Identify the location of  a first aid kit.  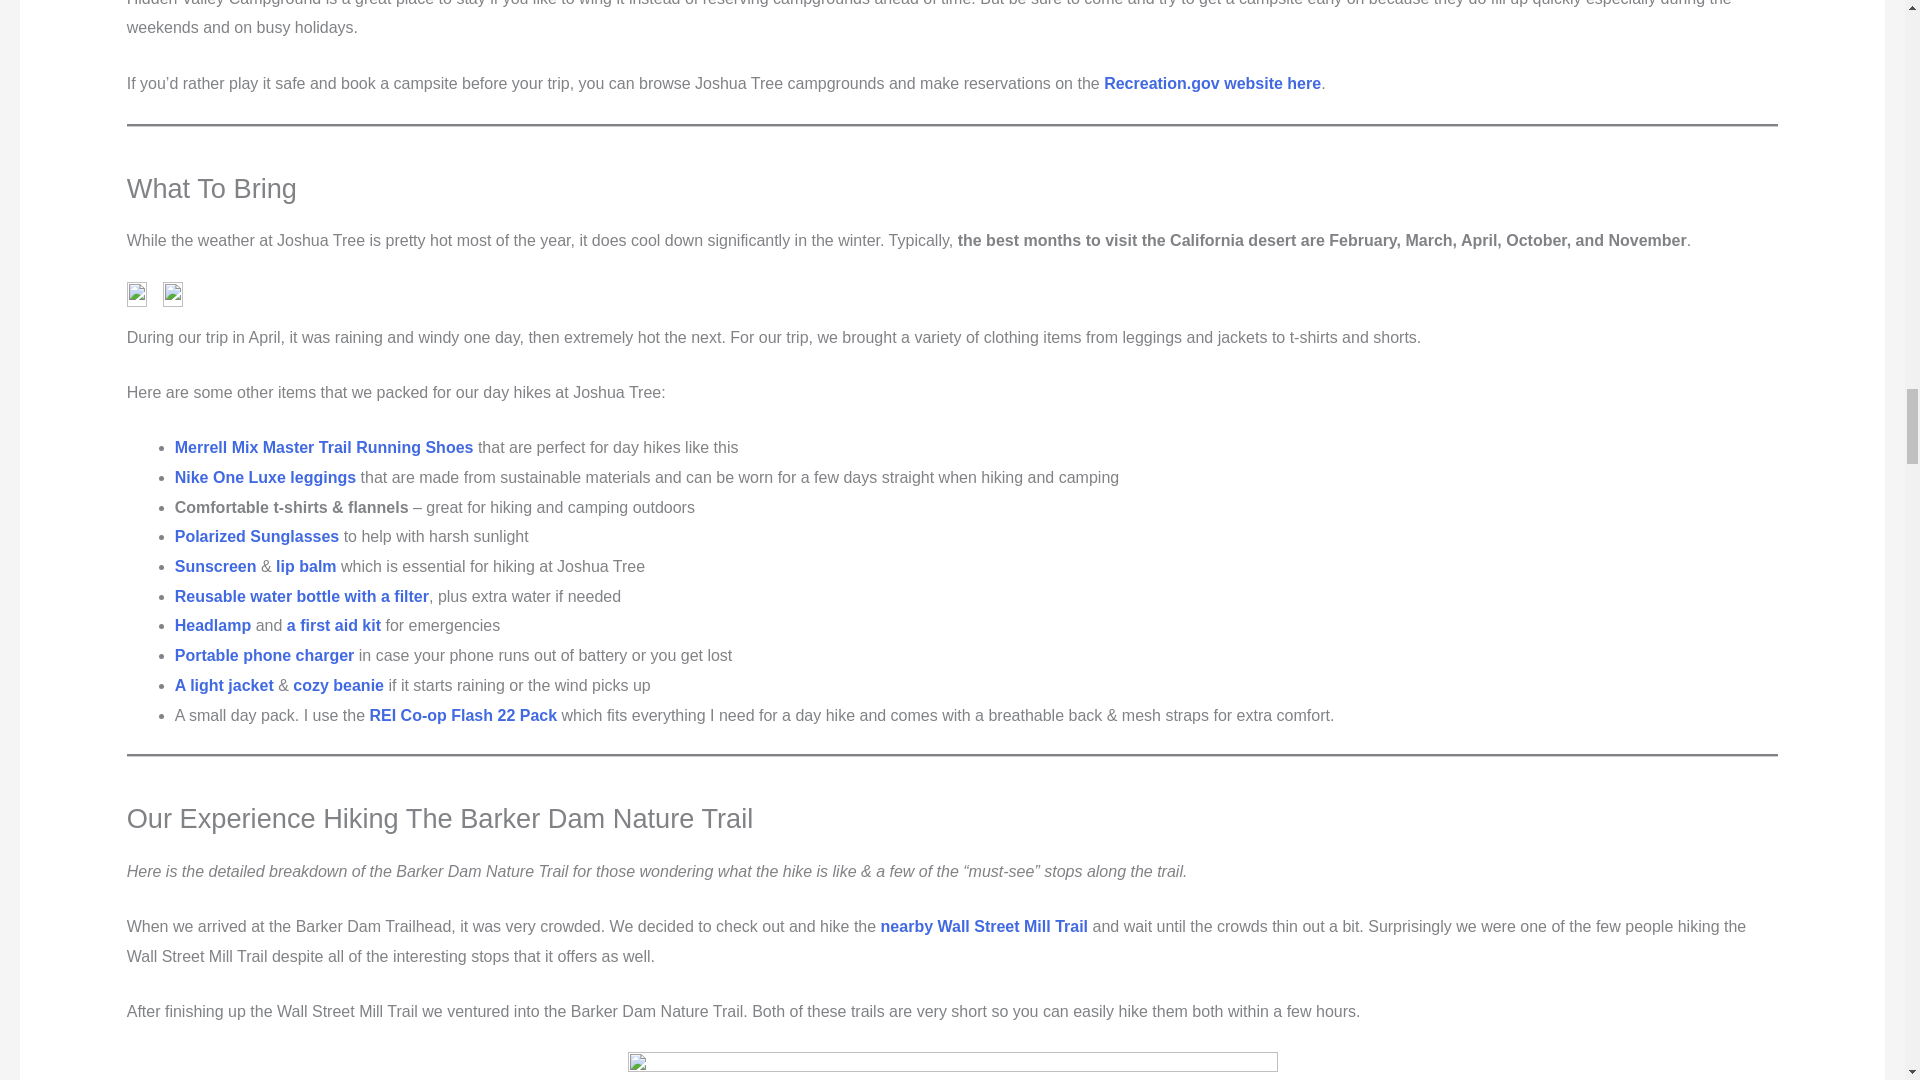
(331, 624).